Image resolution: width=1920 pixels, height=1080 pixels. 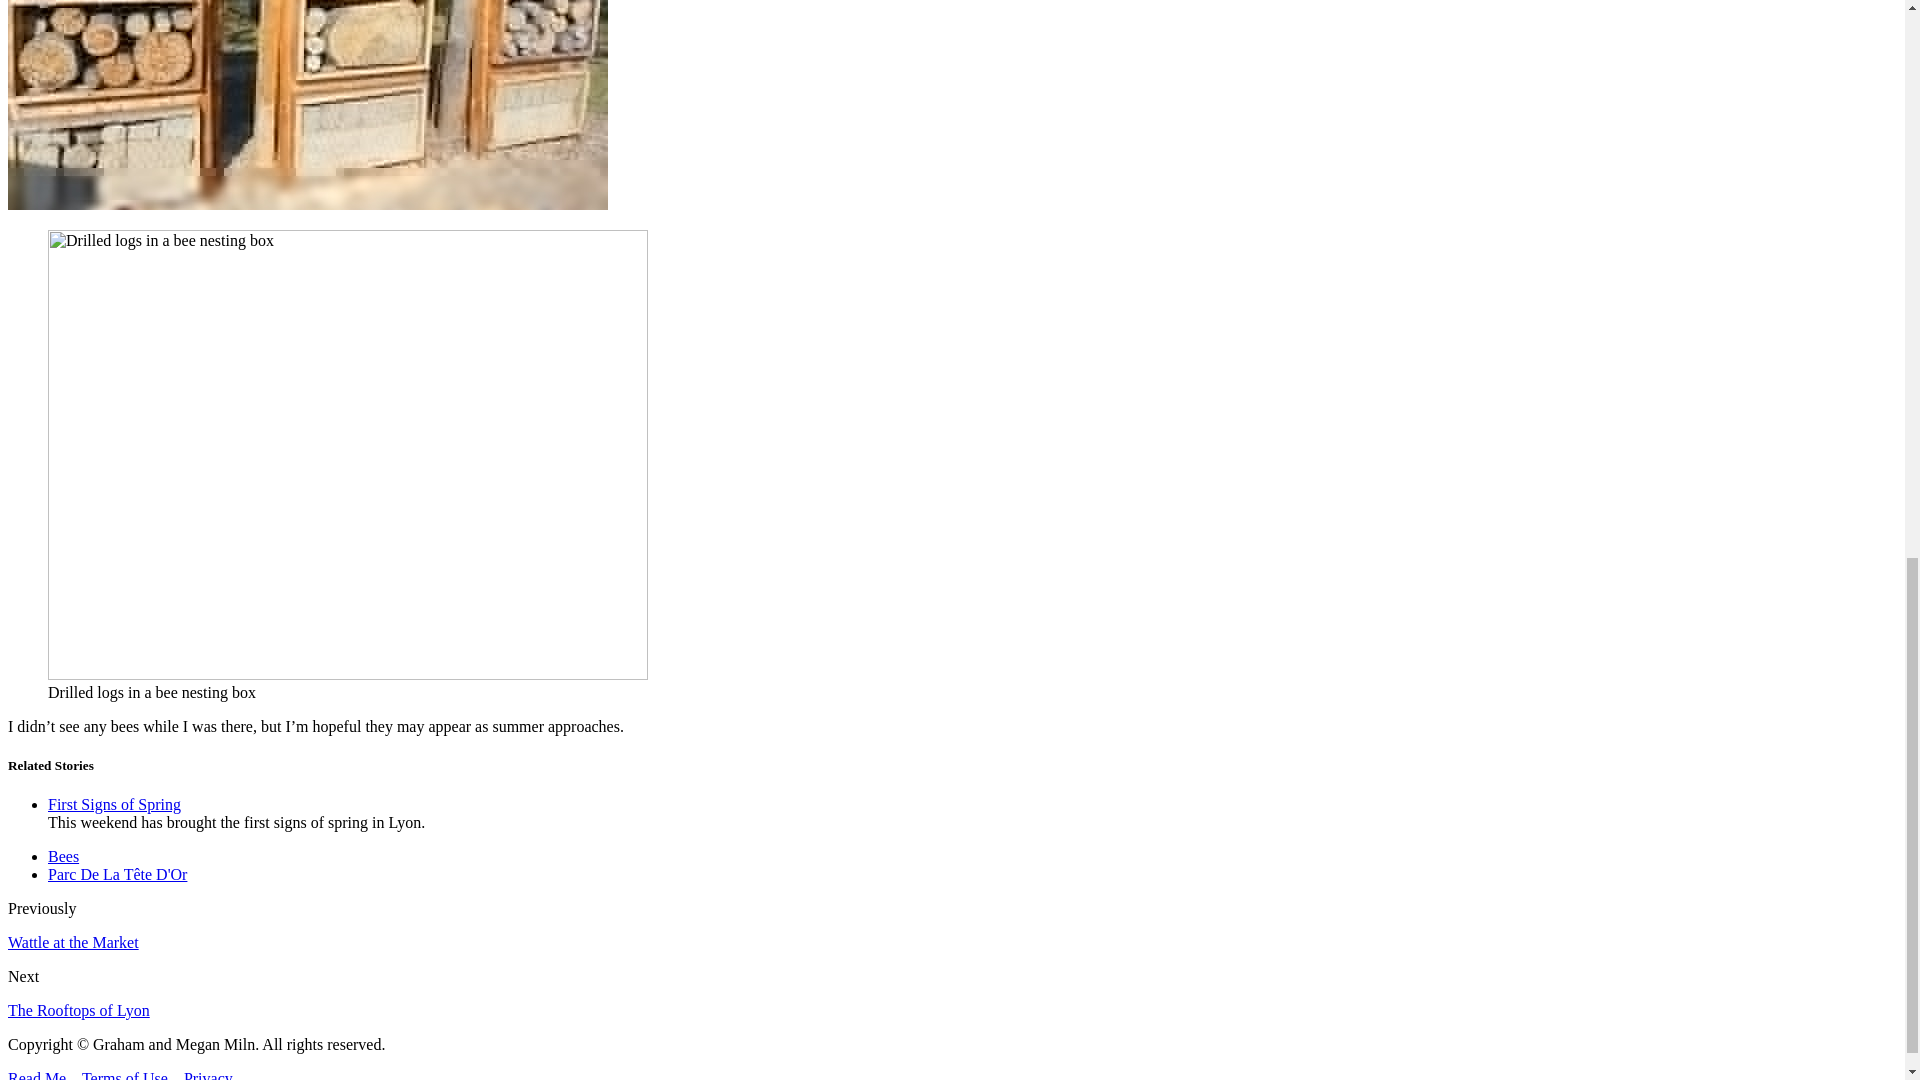 What do you see at coordinates (114, 804) in the screenshot?
I see `First Signs of Spring` at bounding box center [114, 804].